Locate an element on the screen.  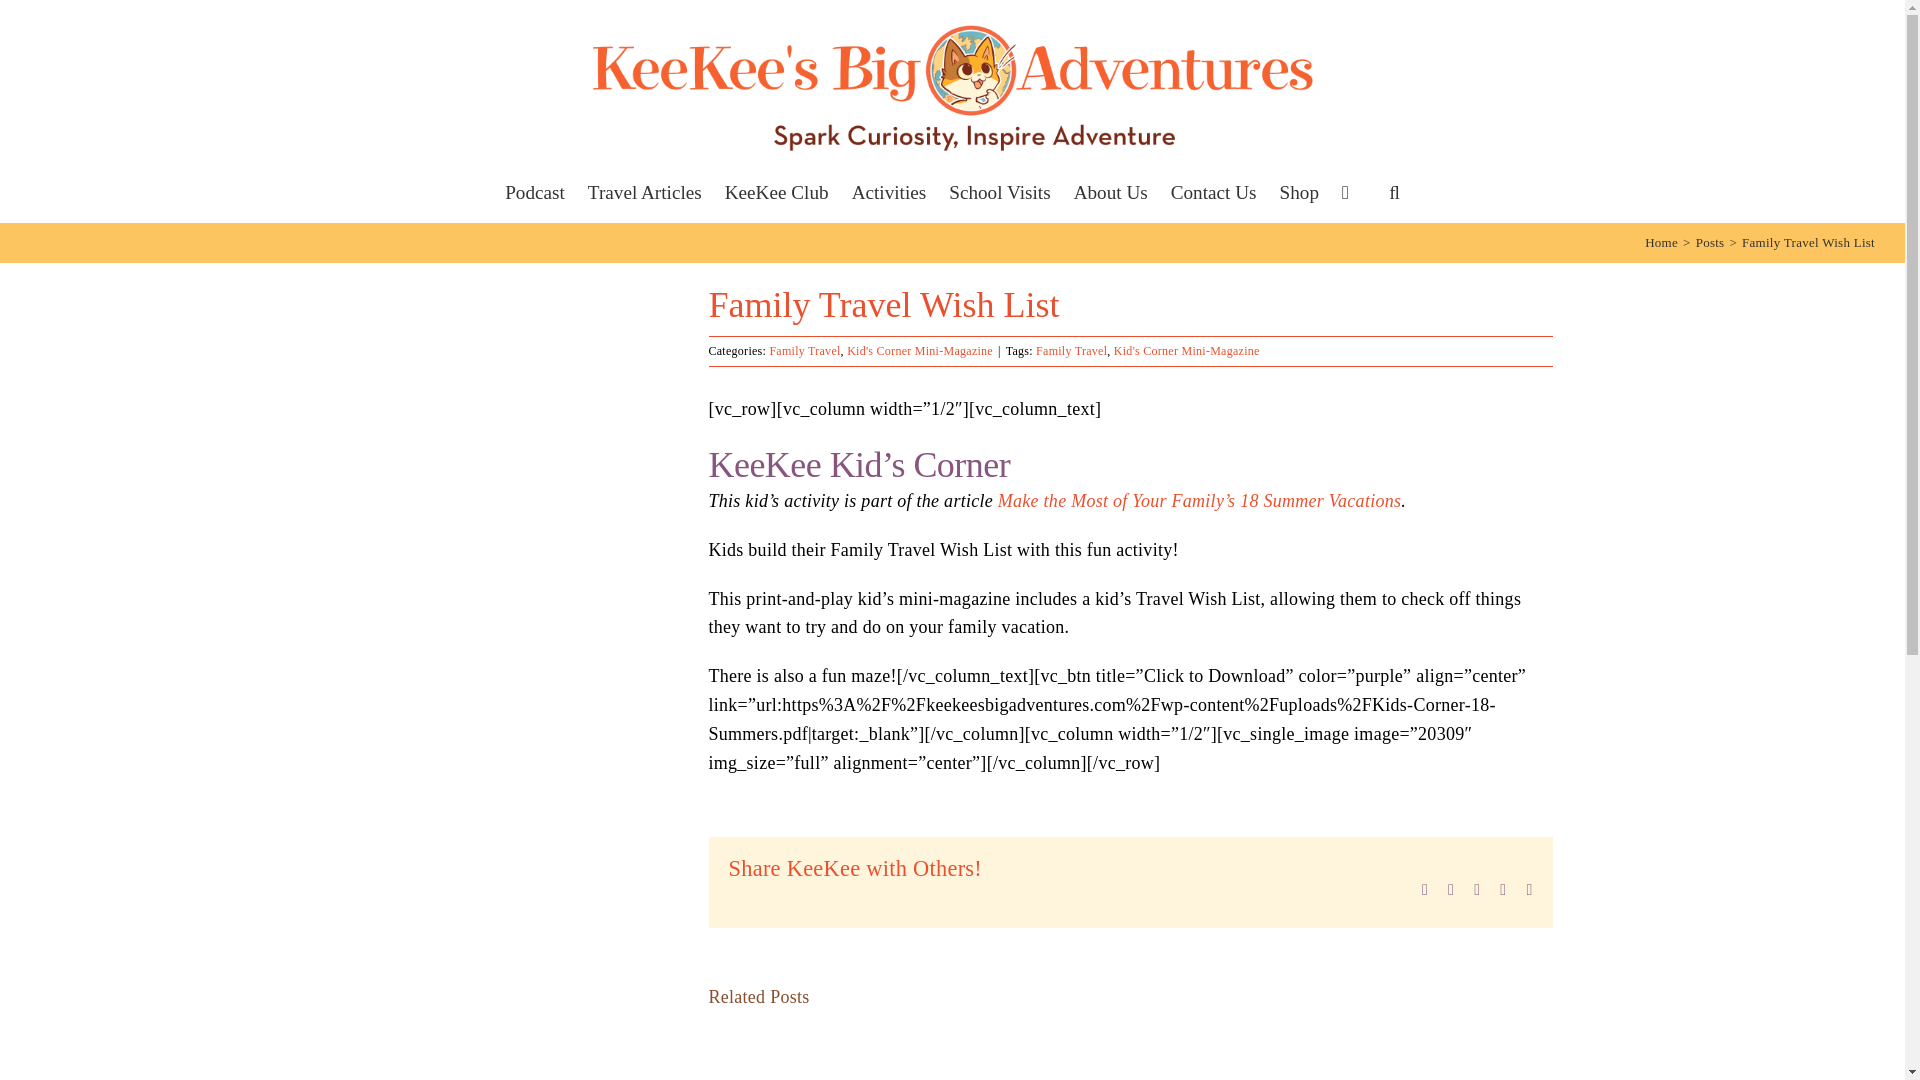
Contact Us is located at coordinates (1214, 192).